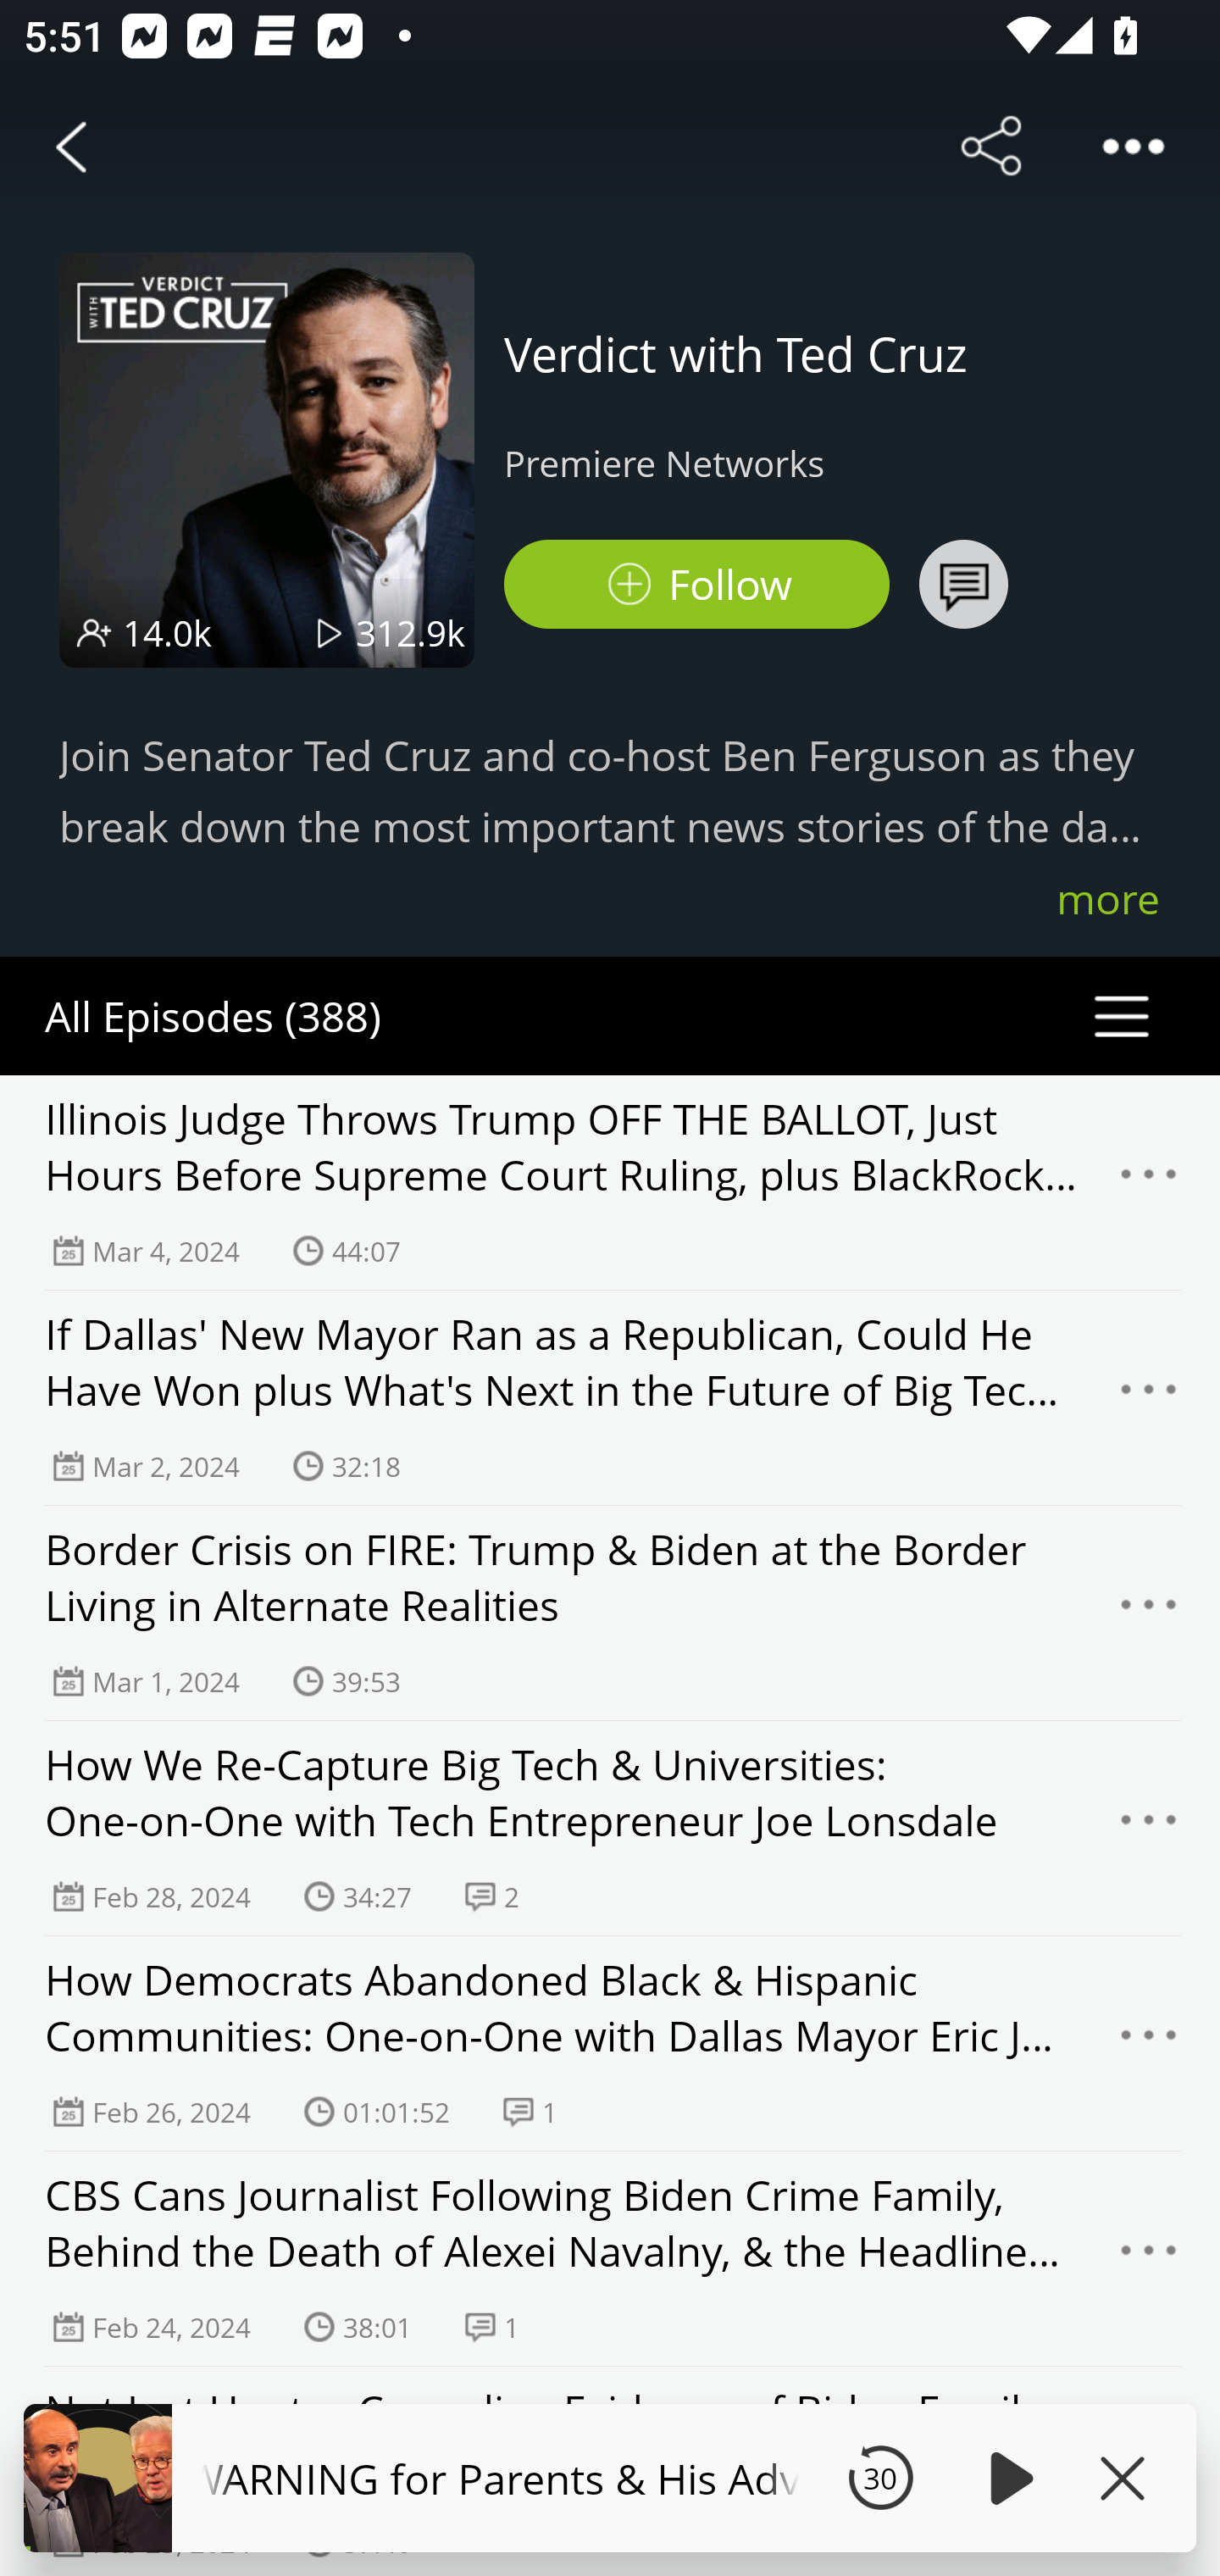 This screenshot has height=2576, width=1220. What do you see at coordinates (1149, 2259) in the screenshot?
I see `Menu` at bounding box center [1149, 2259].